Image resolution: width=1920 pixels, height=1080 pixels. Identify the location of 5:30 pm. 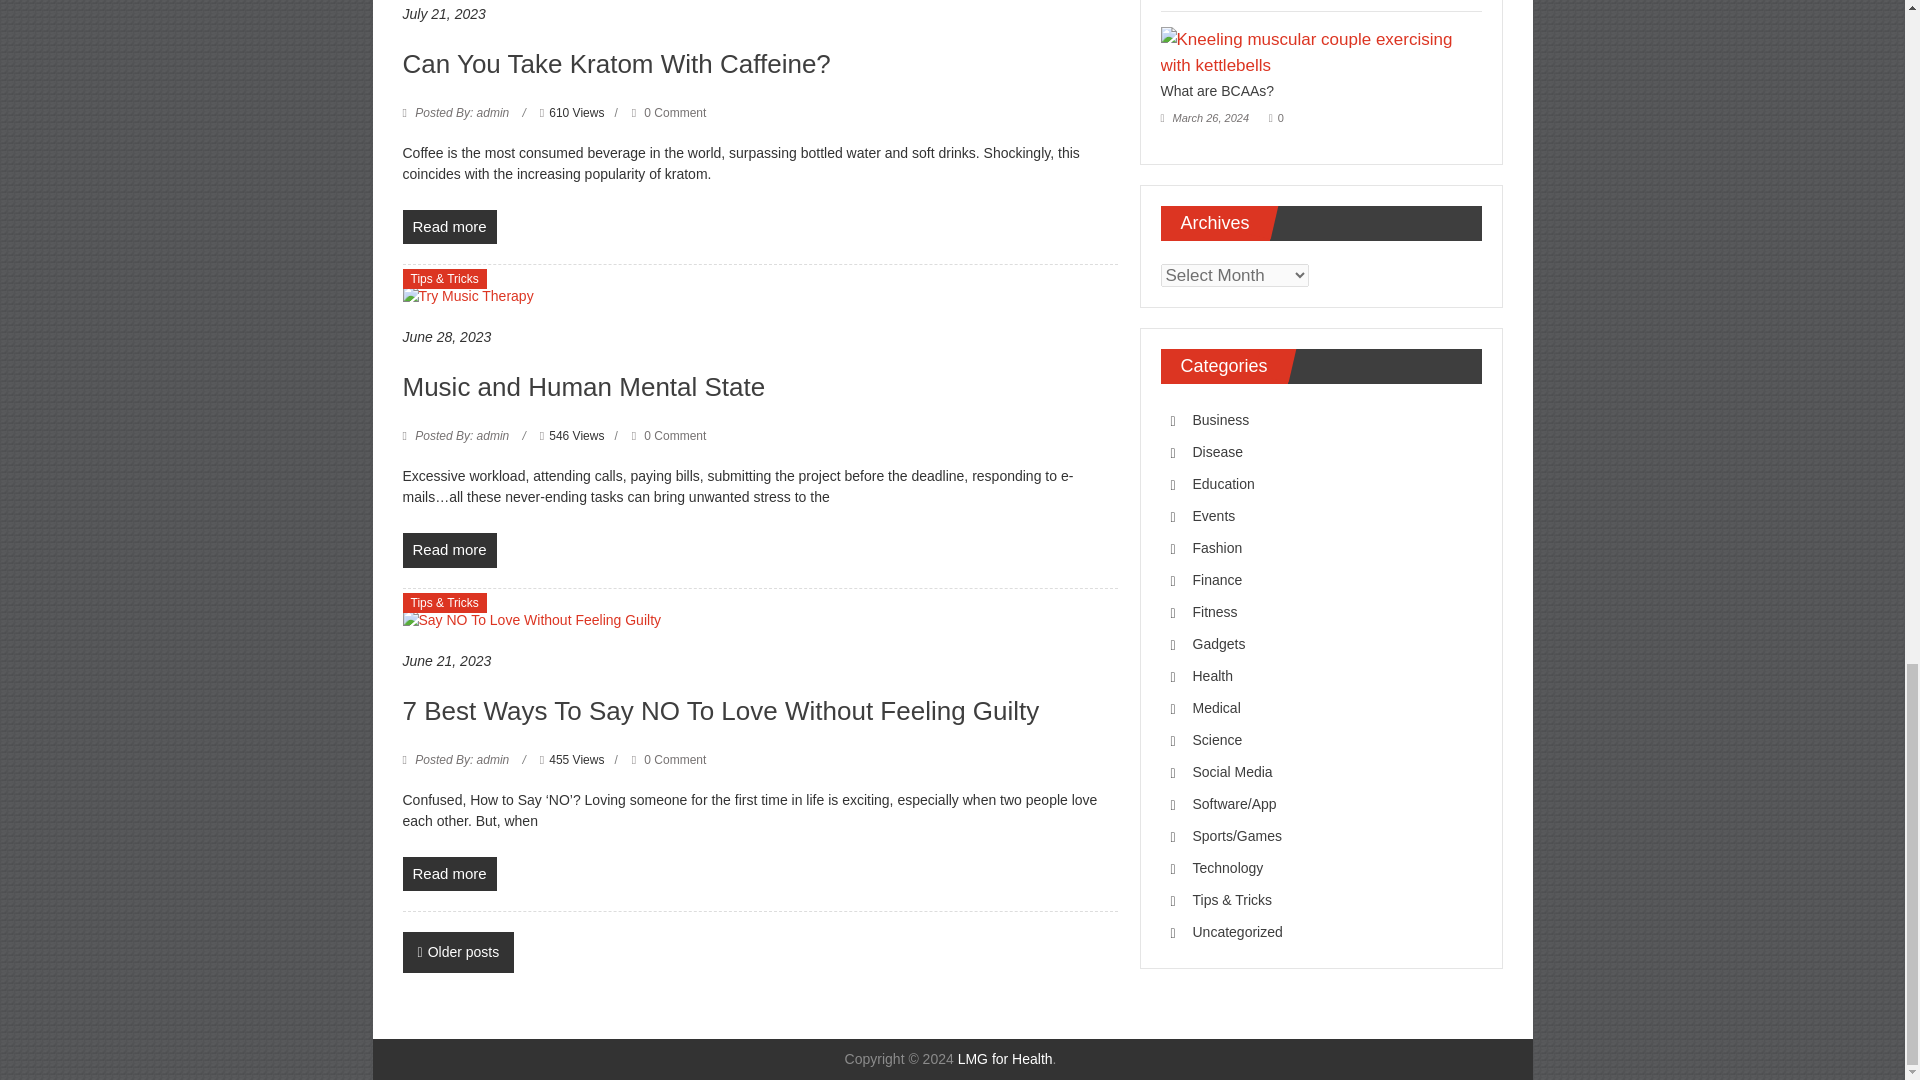
(443, 14).